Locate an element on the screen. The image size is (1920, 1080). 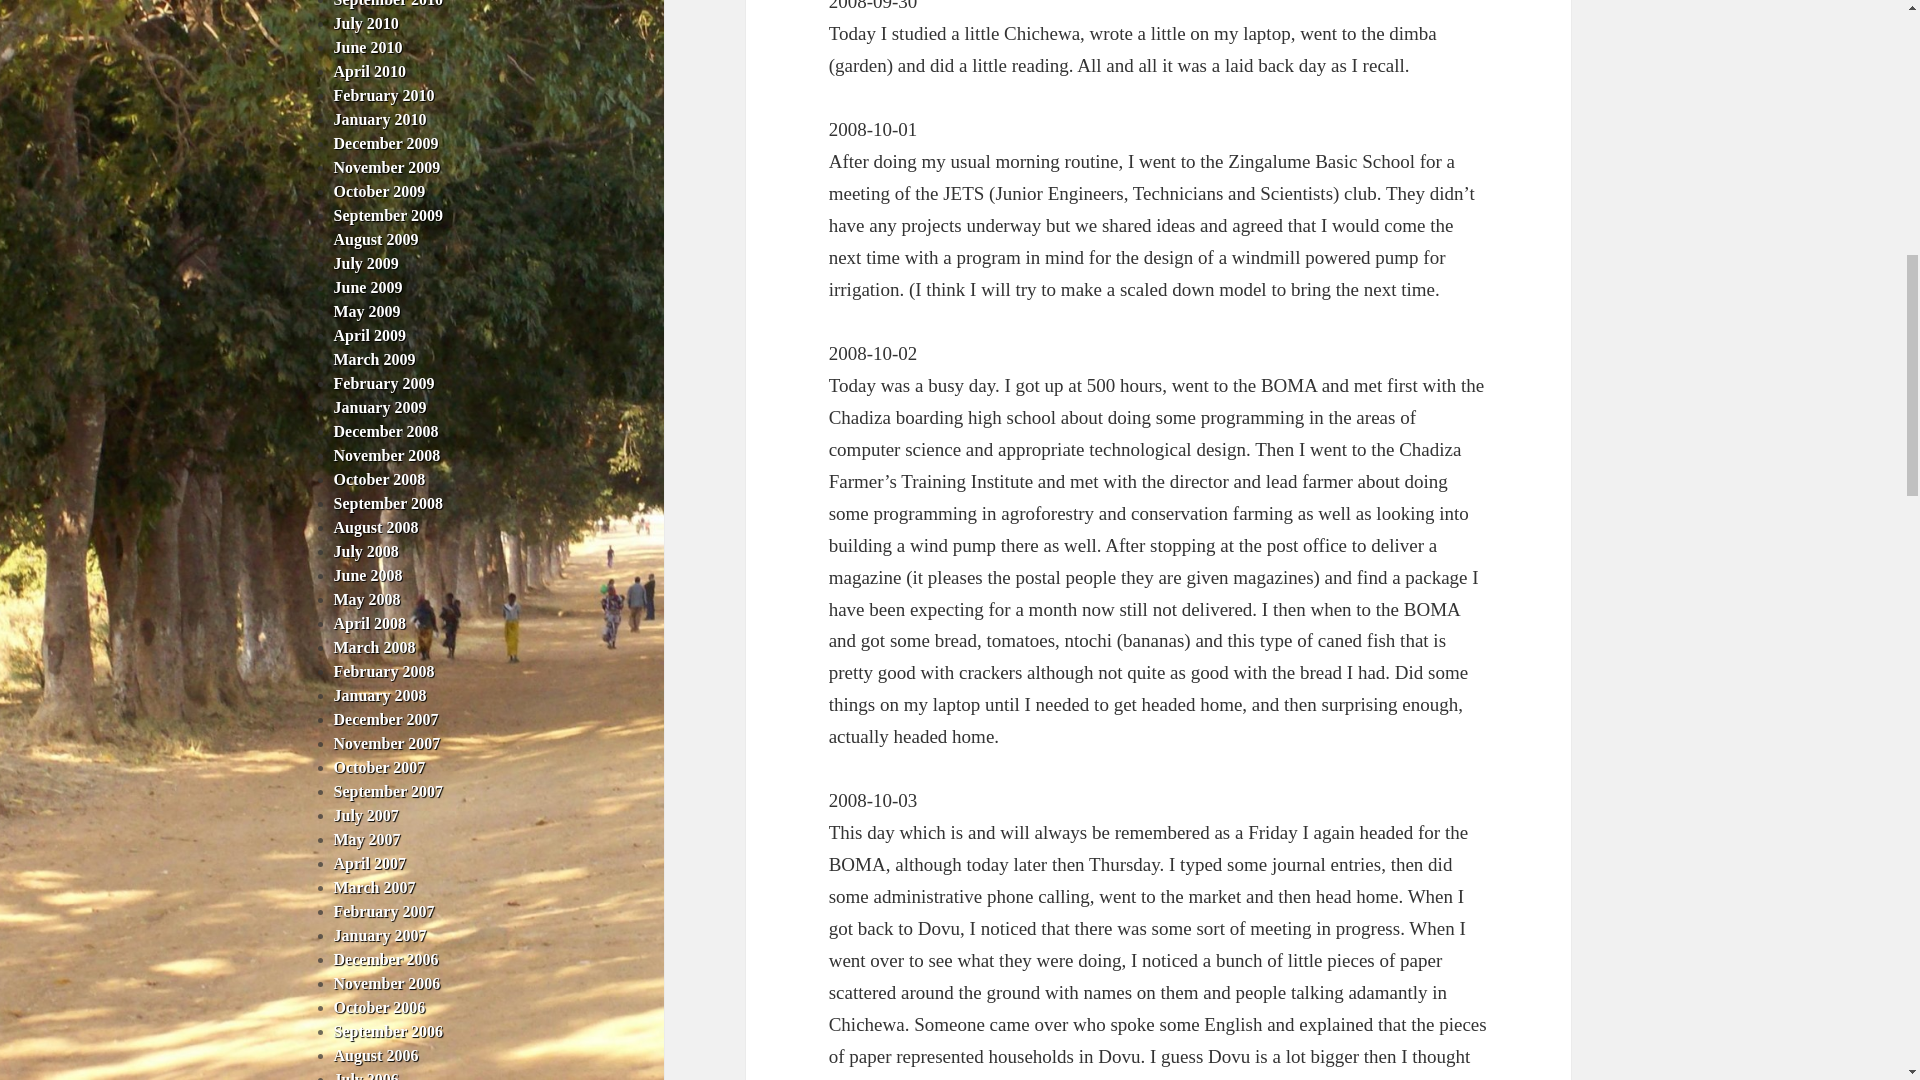
May 2009 is located at coordinates (368, 311).